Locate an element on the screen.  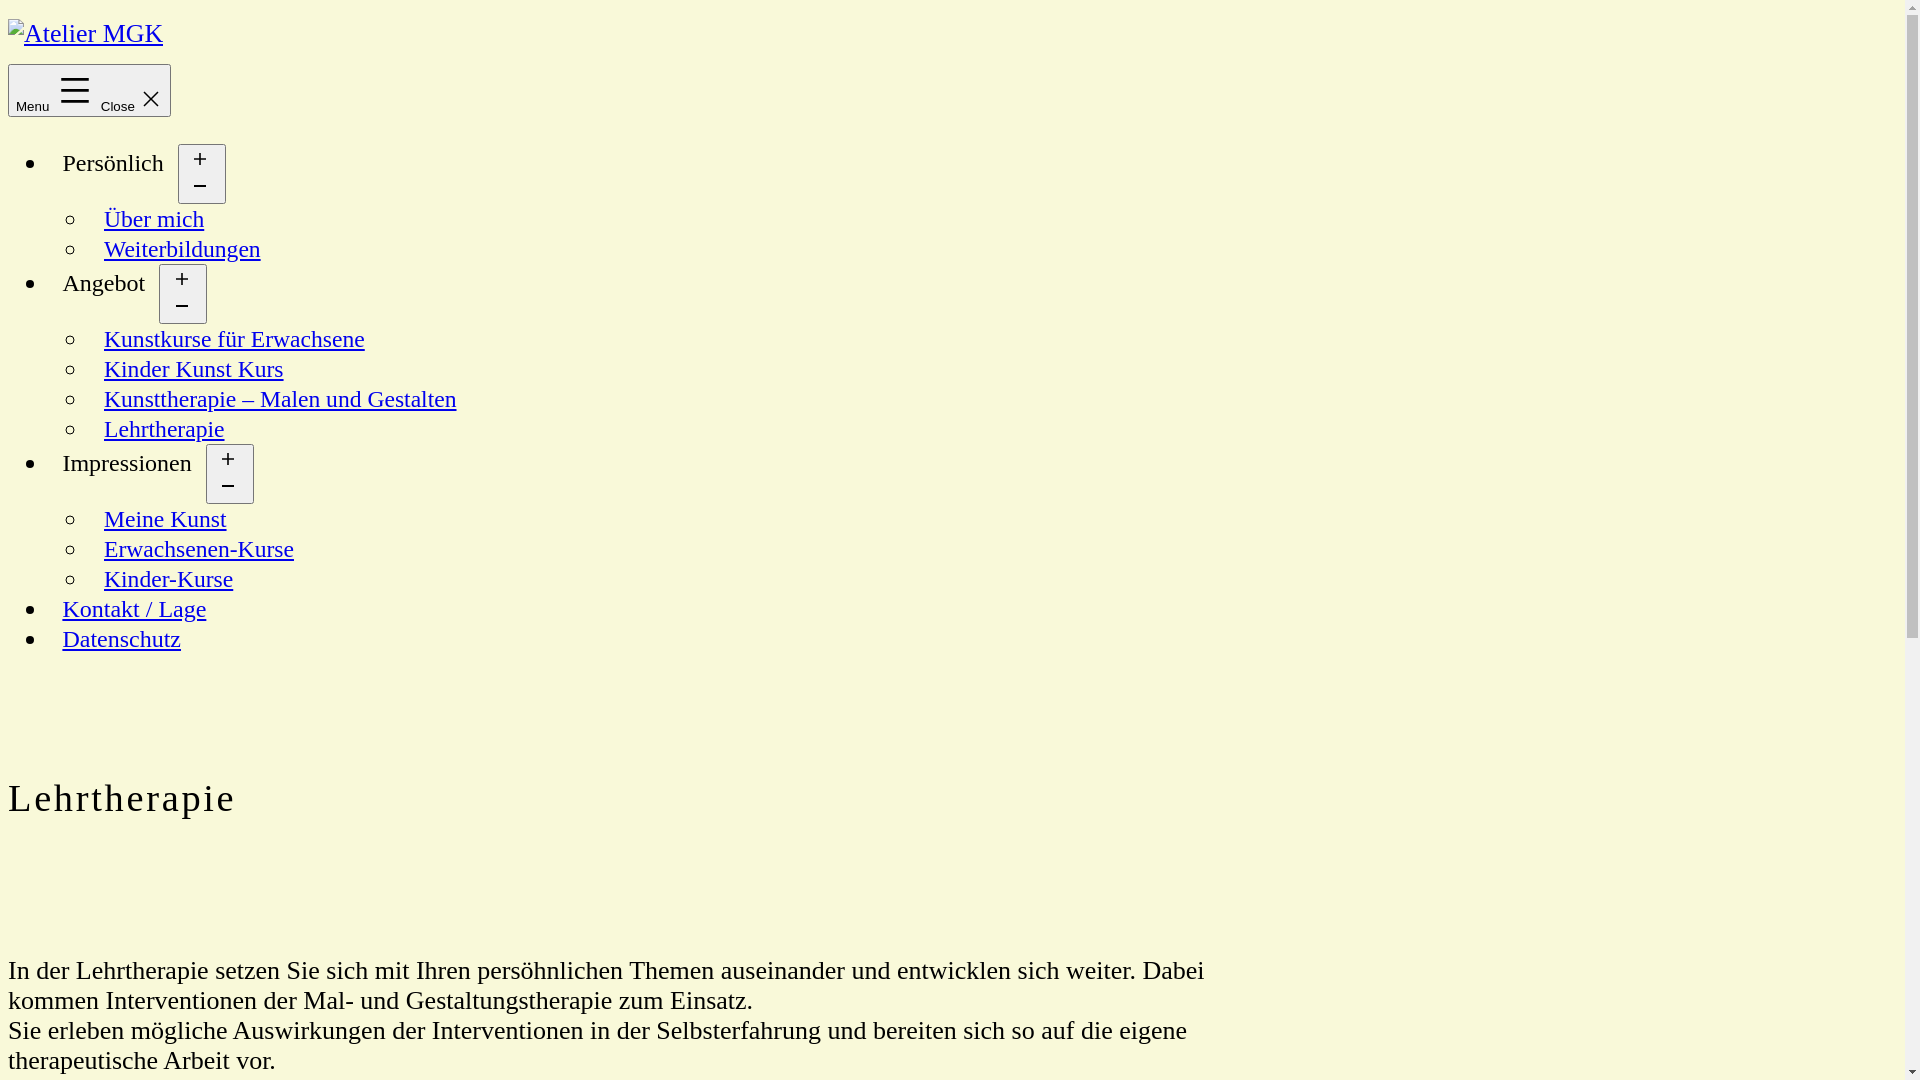
Angebot is located at coordinates (104, 283).